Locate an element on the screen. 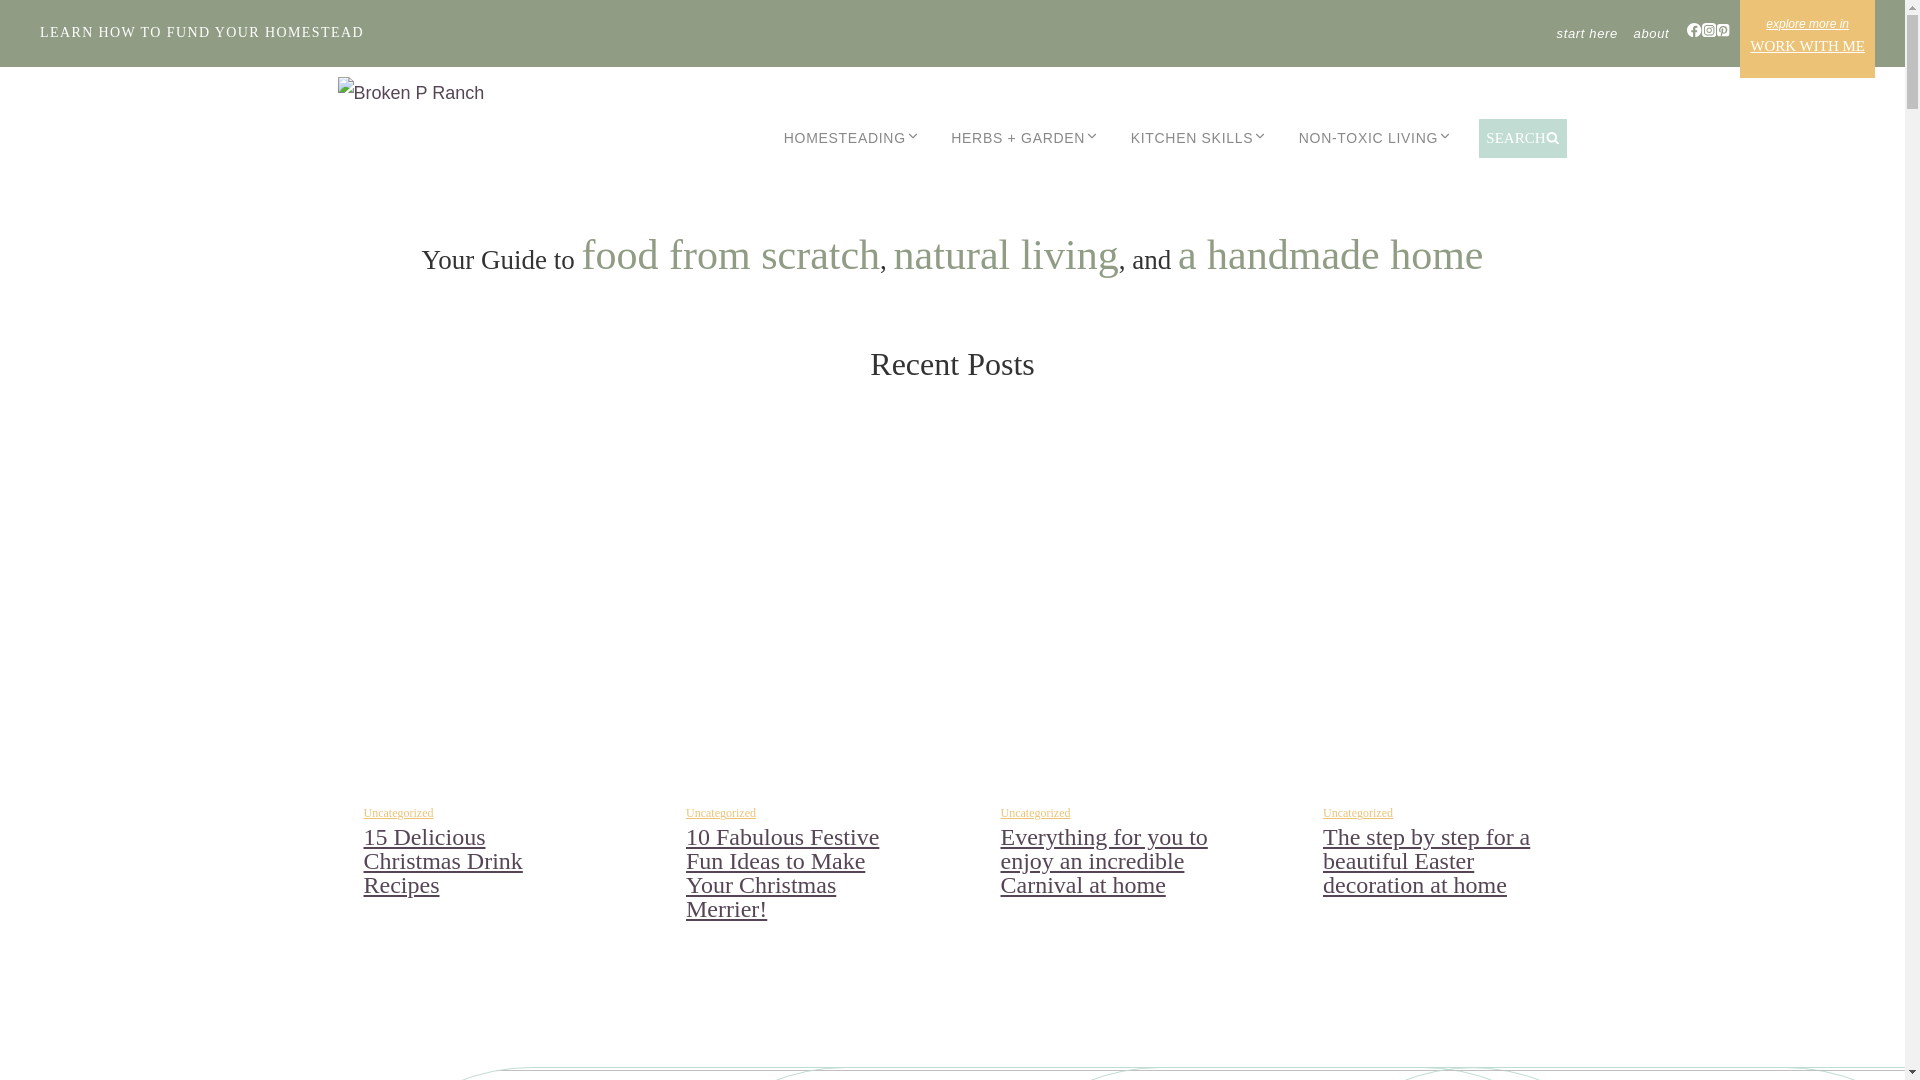 This screenshot has width=1920, height=1080. Everything for you to enjoy an incredible Carnival at home is located at coordinates (1104, 860).